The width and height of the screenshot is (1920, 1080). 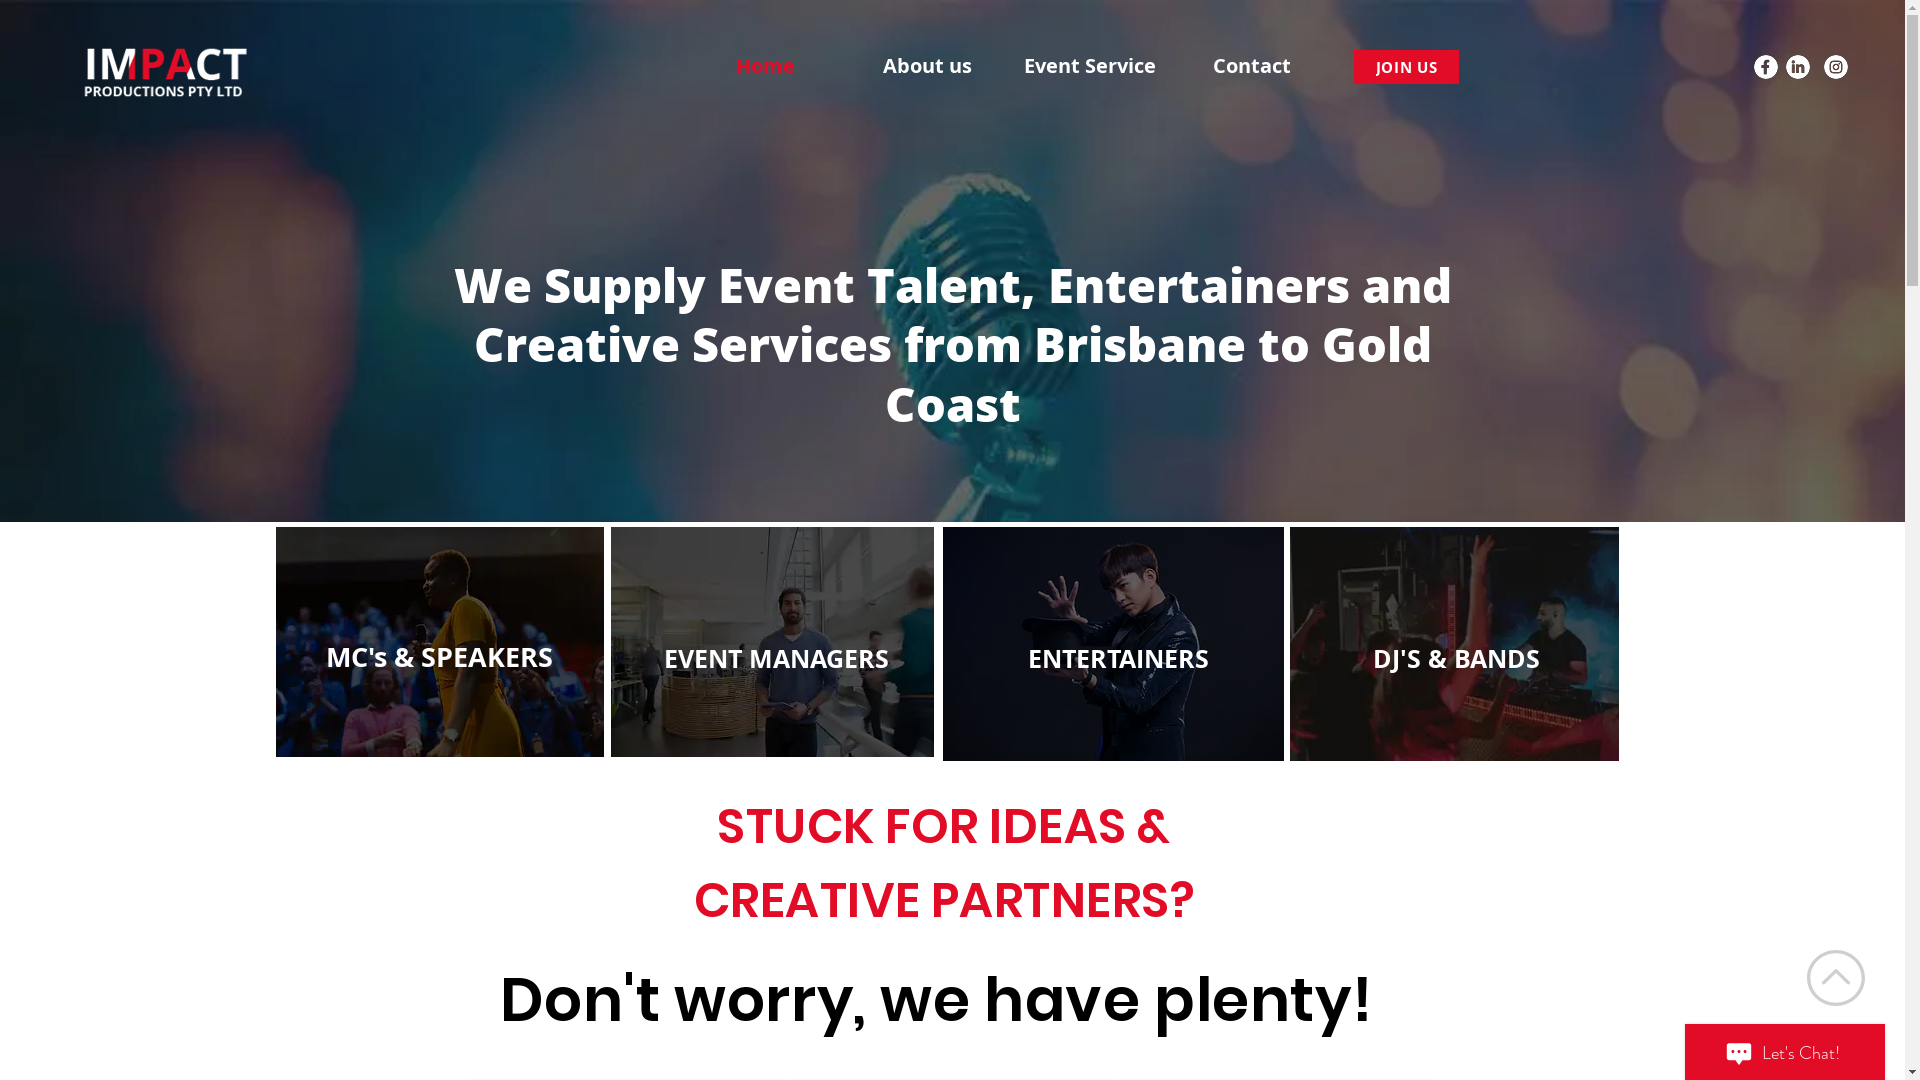 What do you see at coordinates (1252, 66) in the screenshot?
I see `Contact` at bounding box center [1252, 66].